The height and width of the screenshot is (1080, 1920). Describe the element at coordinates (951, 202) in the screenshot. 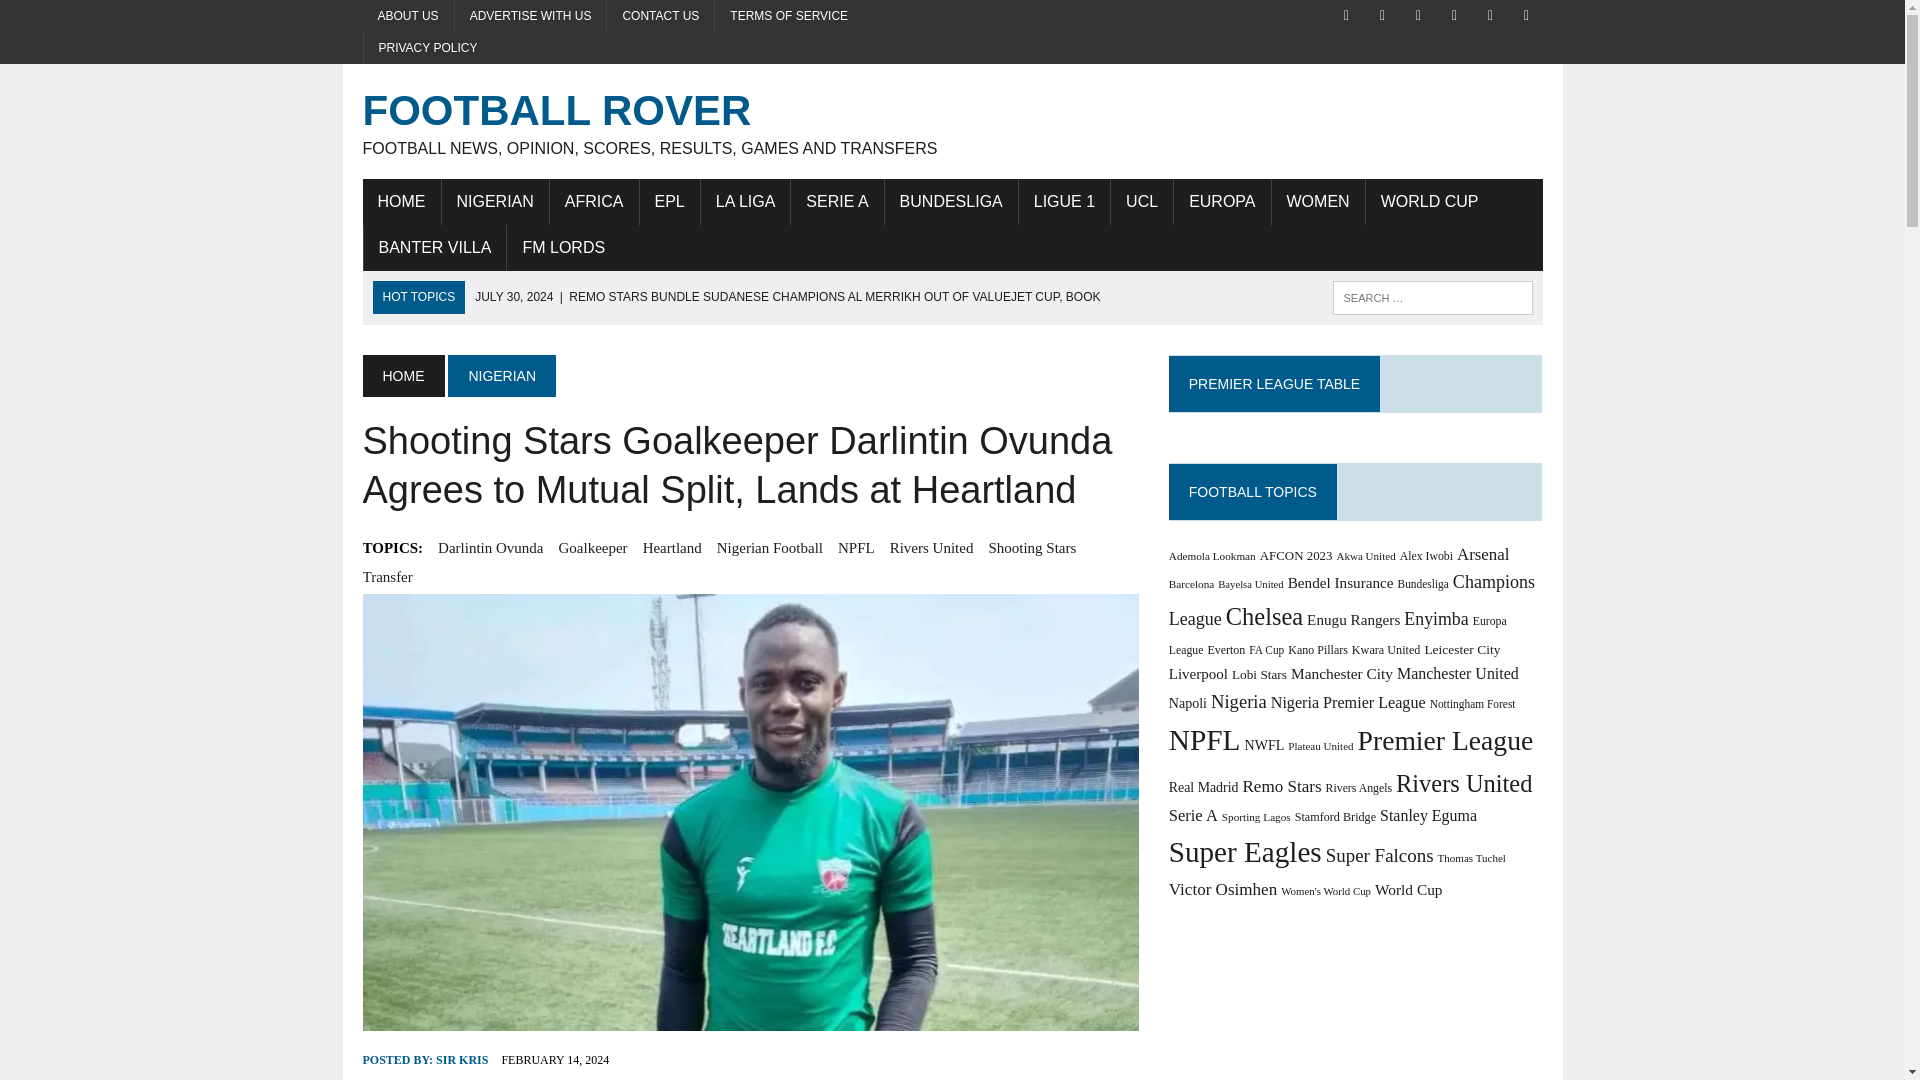

I see `BUNDESLIGA` at that location.